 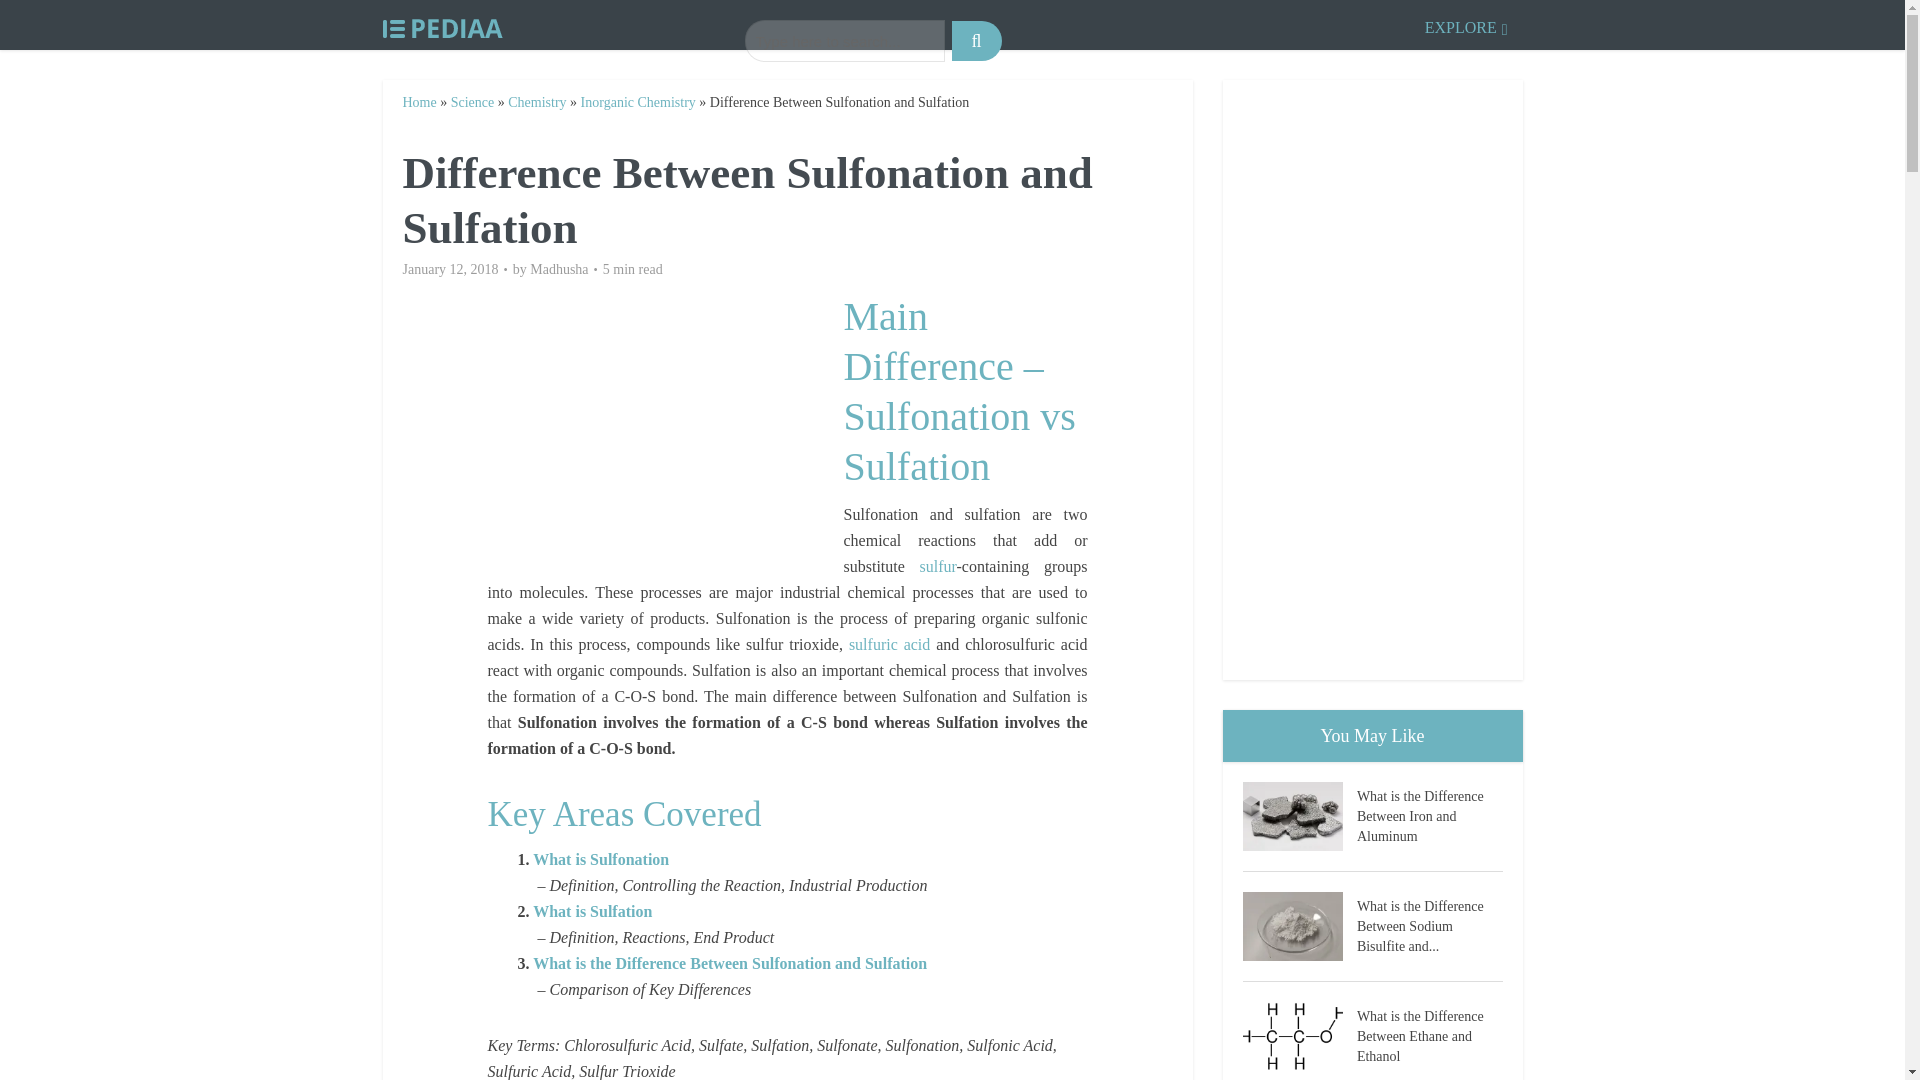 What do you see at coordinates (665, 432) in the screenshot?
I see `Advertisement` at bounding box center [665, 432].